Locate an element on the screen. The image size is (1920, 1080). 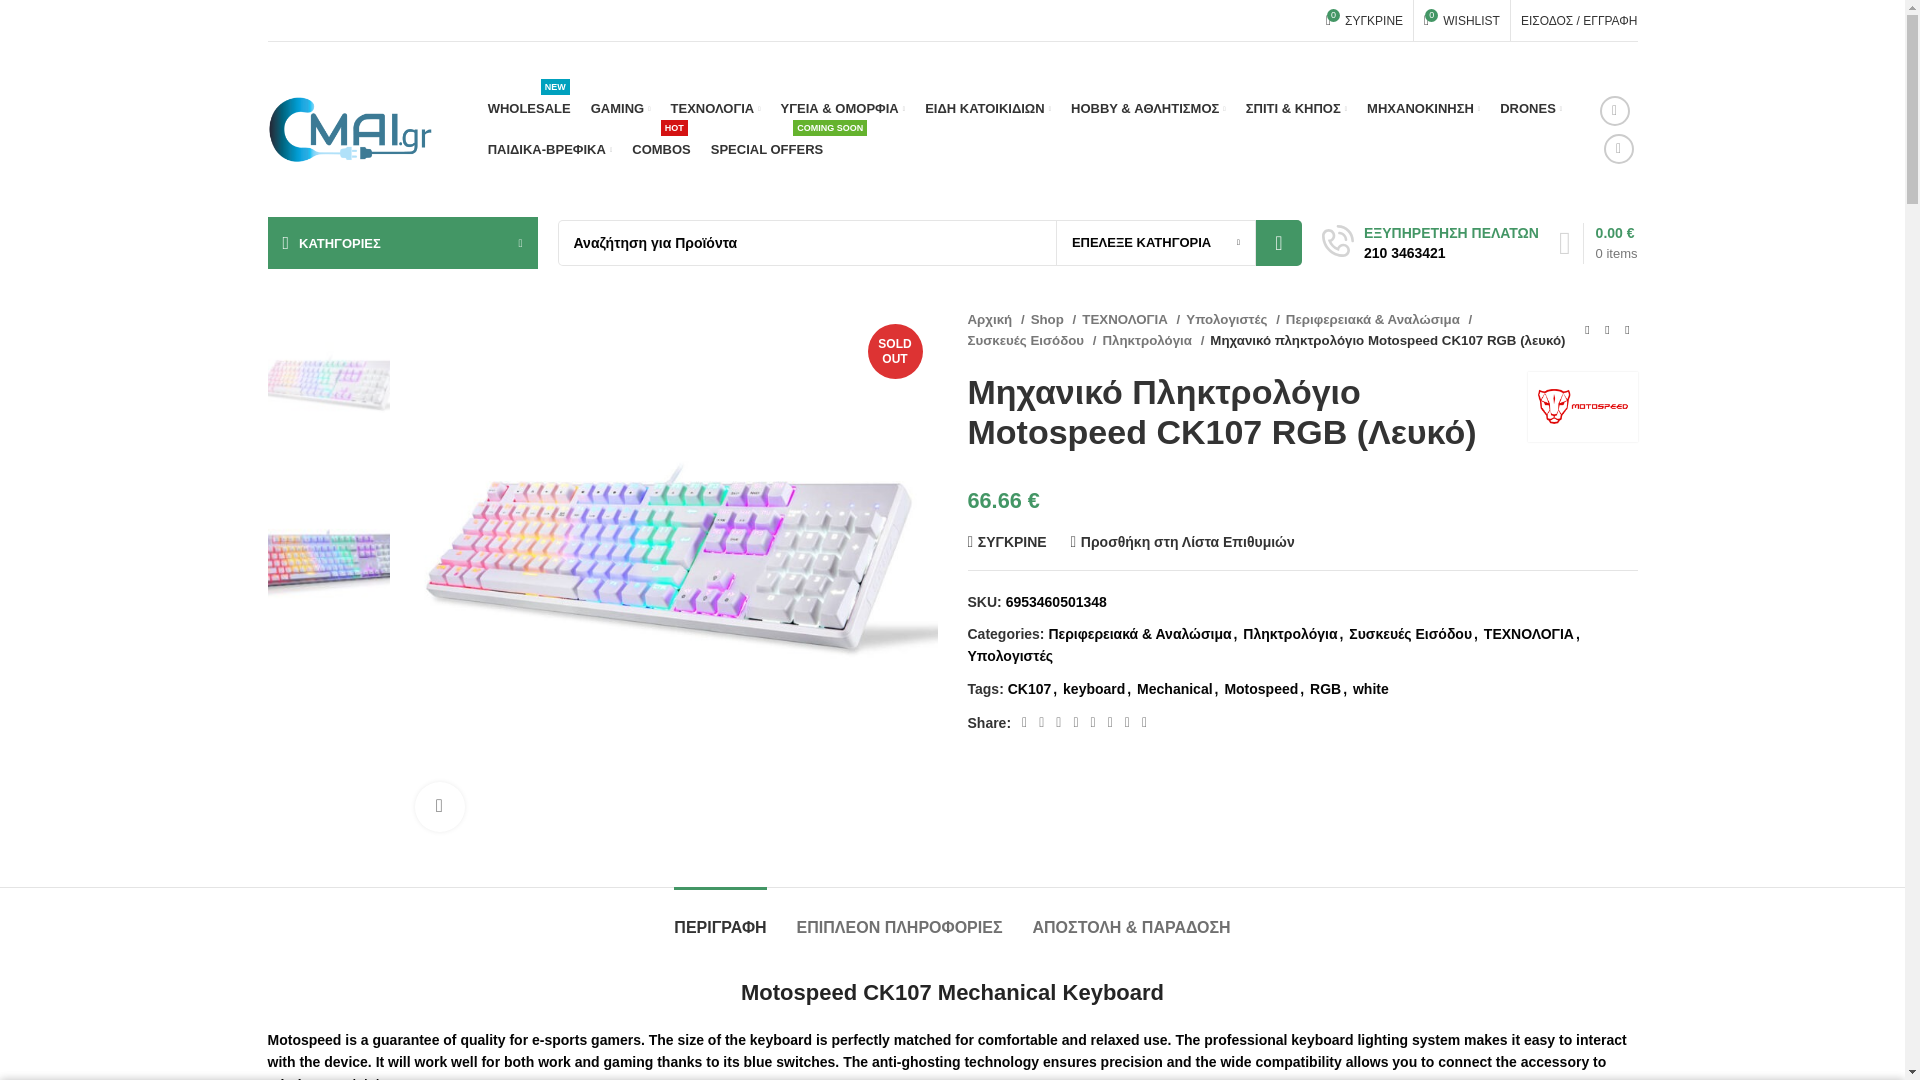
Compare products is located at coordinates (1364, 20).